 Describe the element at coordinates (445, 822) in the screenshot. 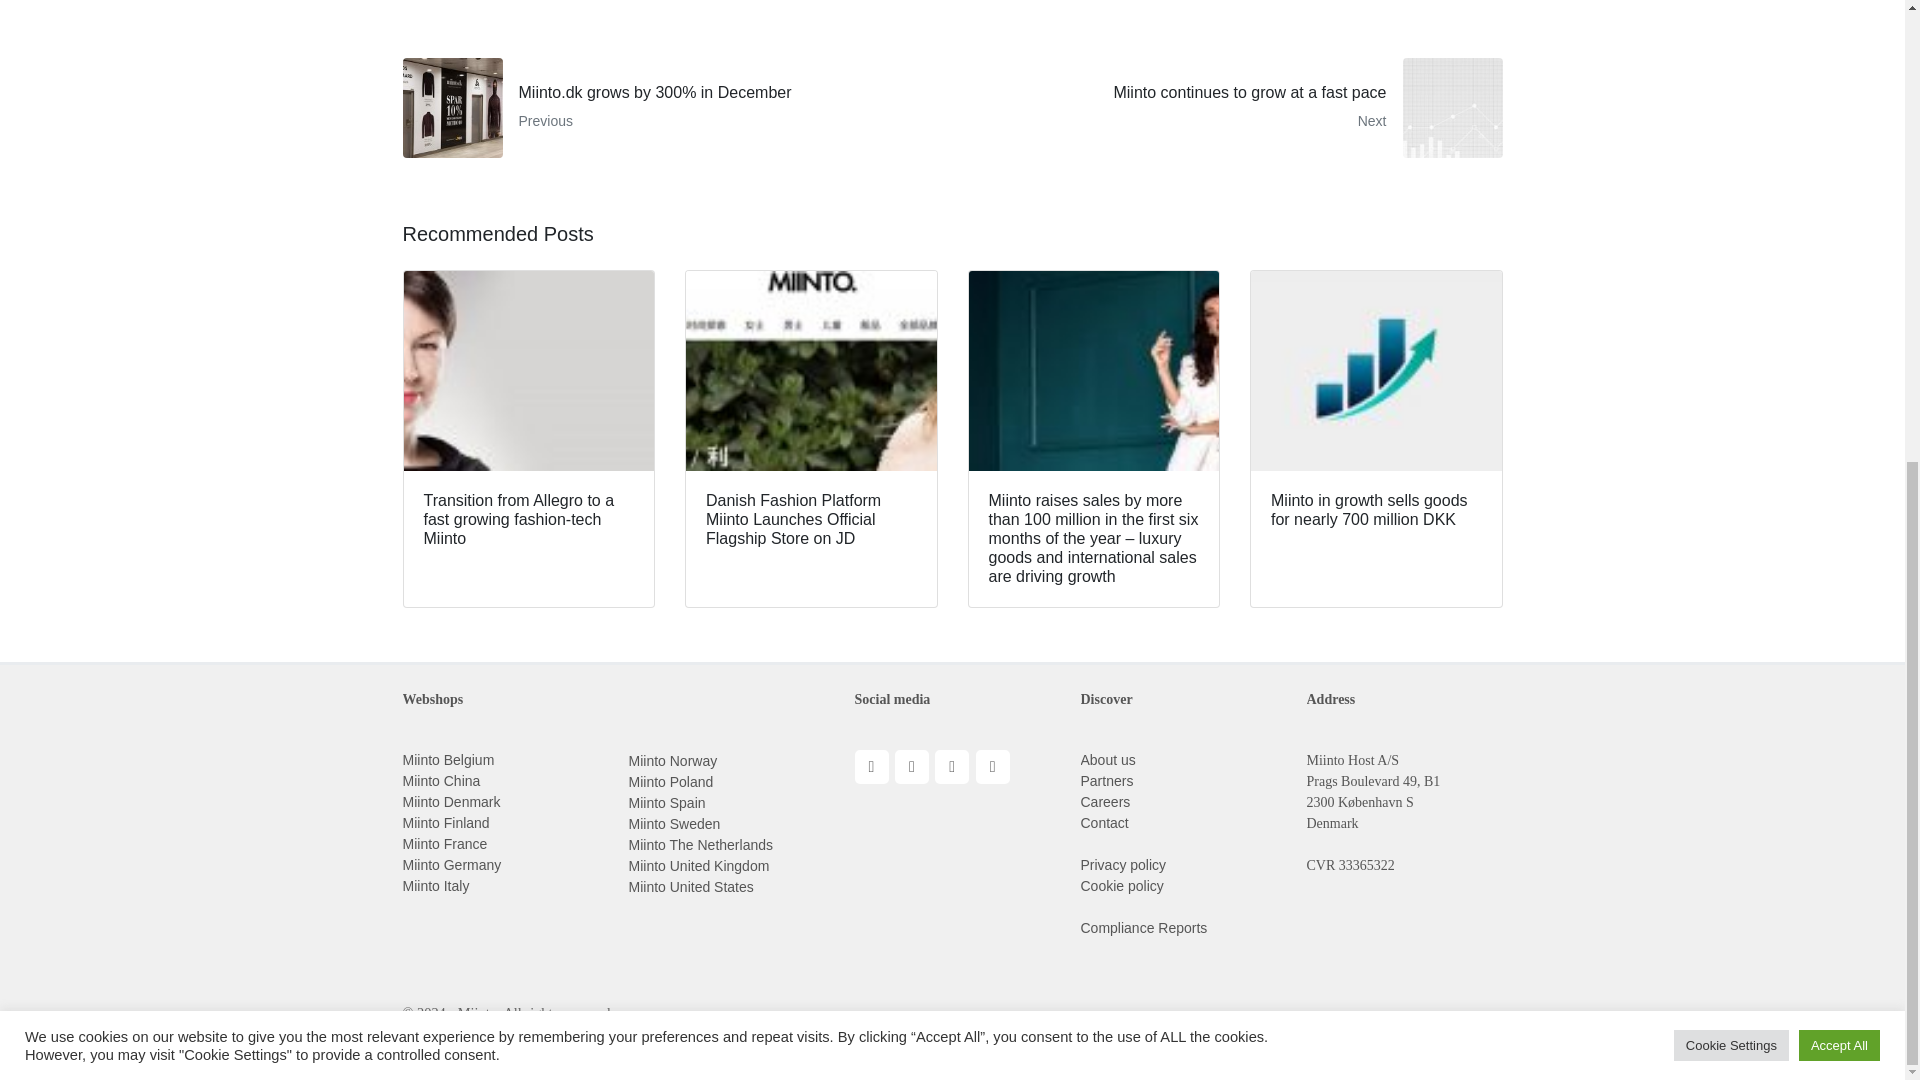

I see `Miinto Finland` at that location.